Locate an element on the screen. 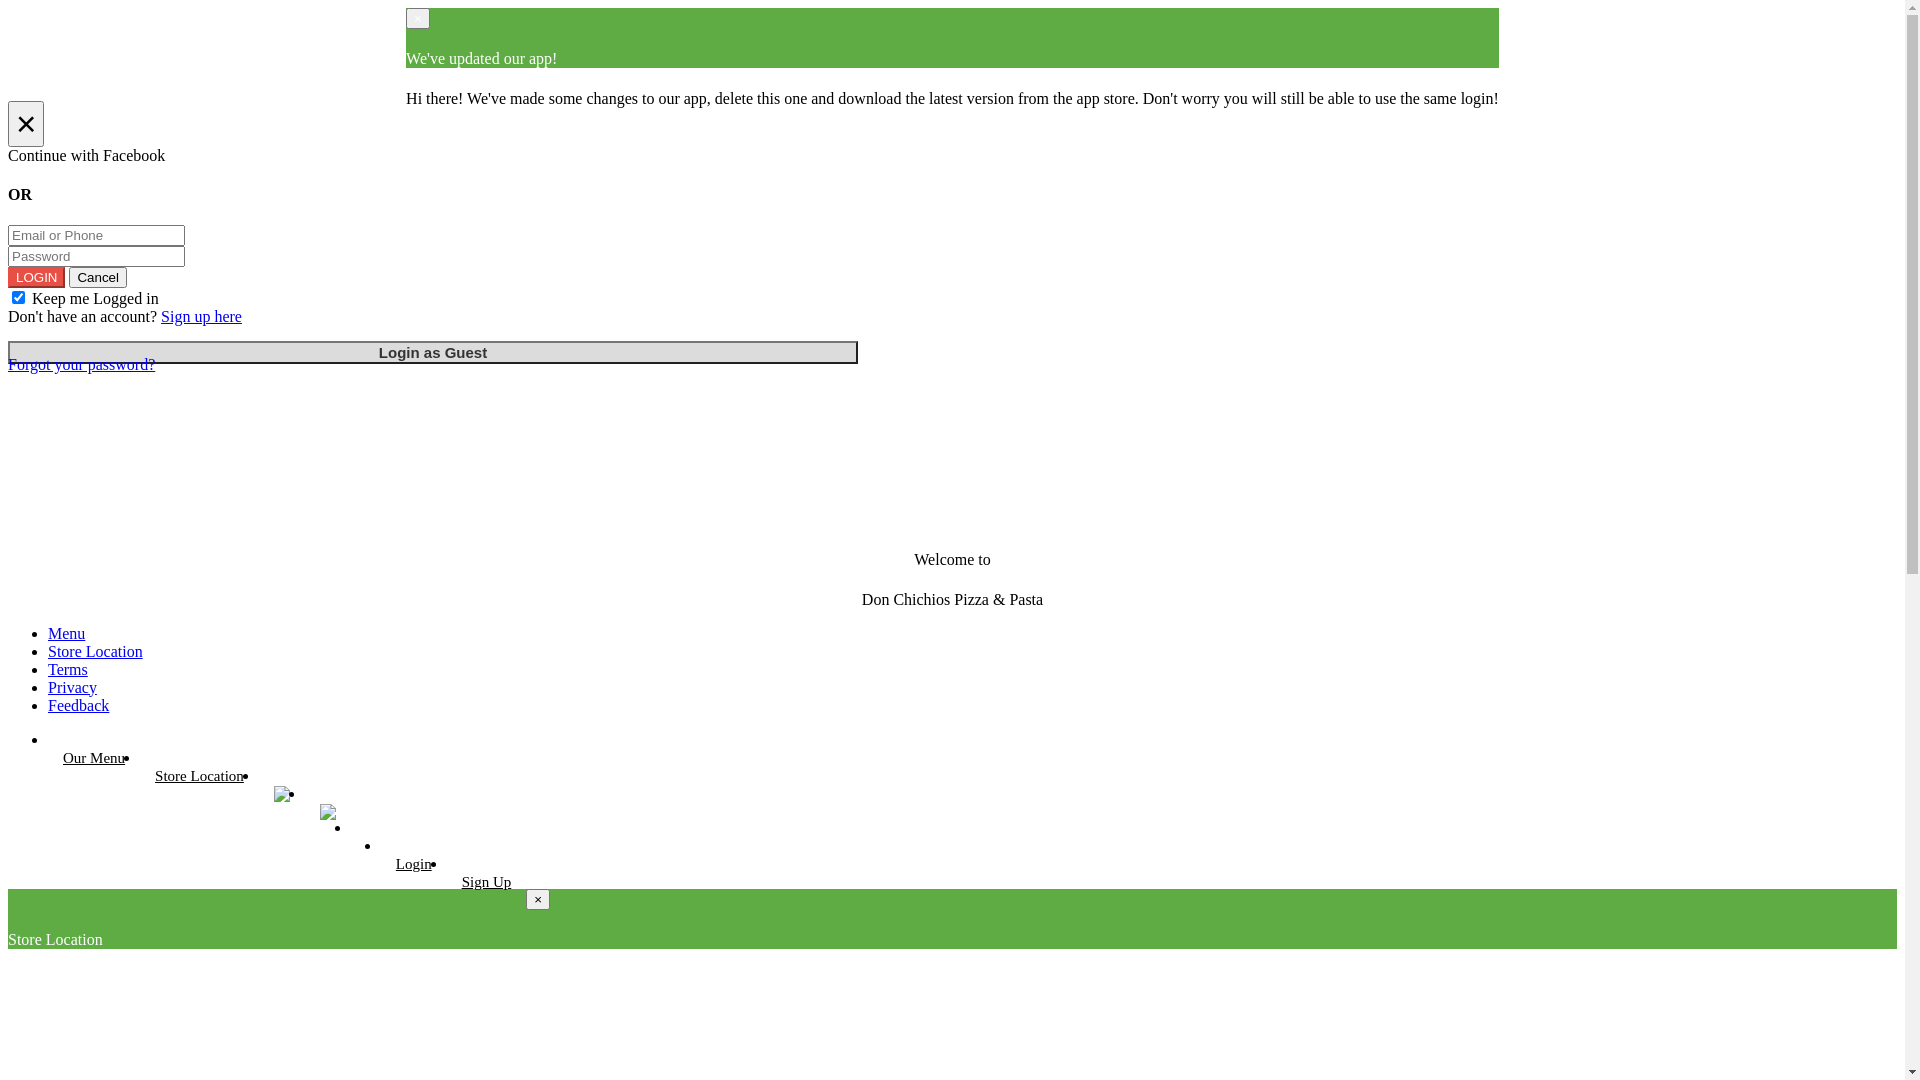 This screenshot has width=1920, height=1080. Sign up here is located at coordinates (202, 316).